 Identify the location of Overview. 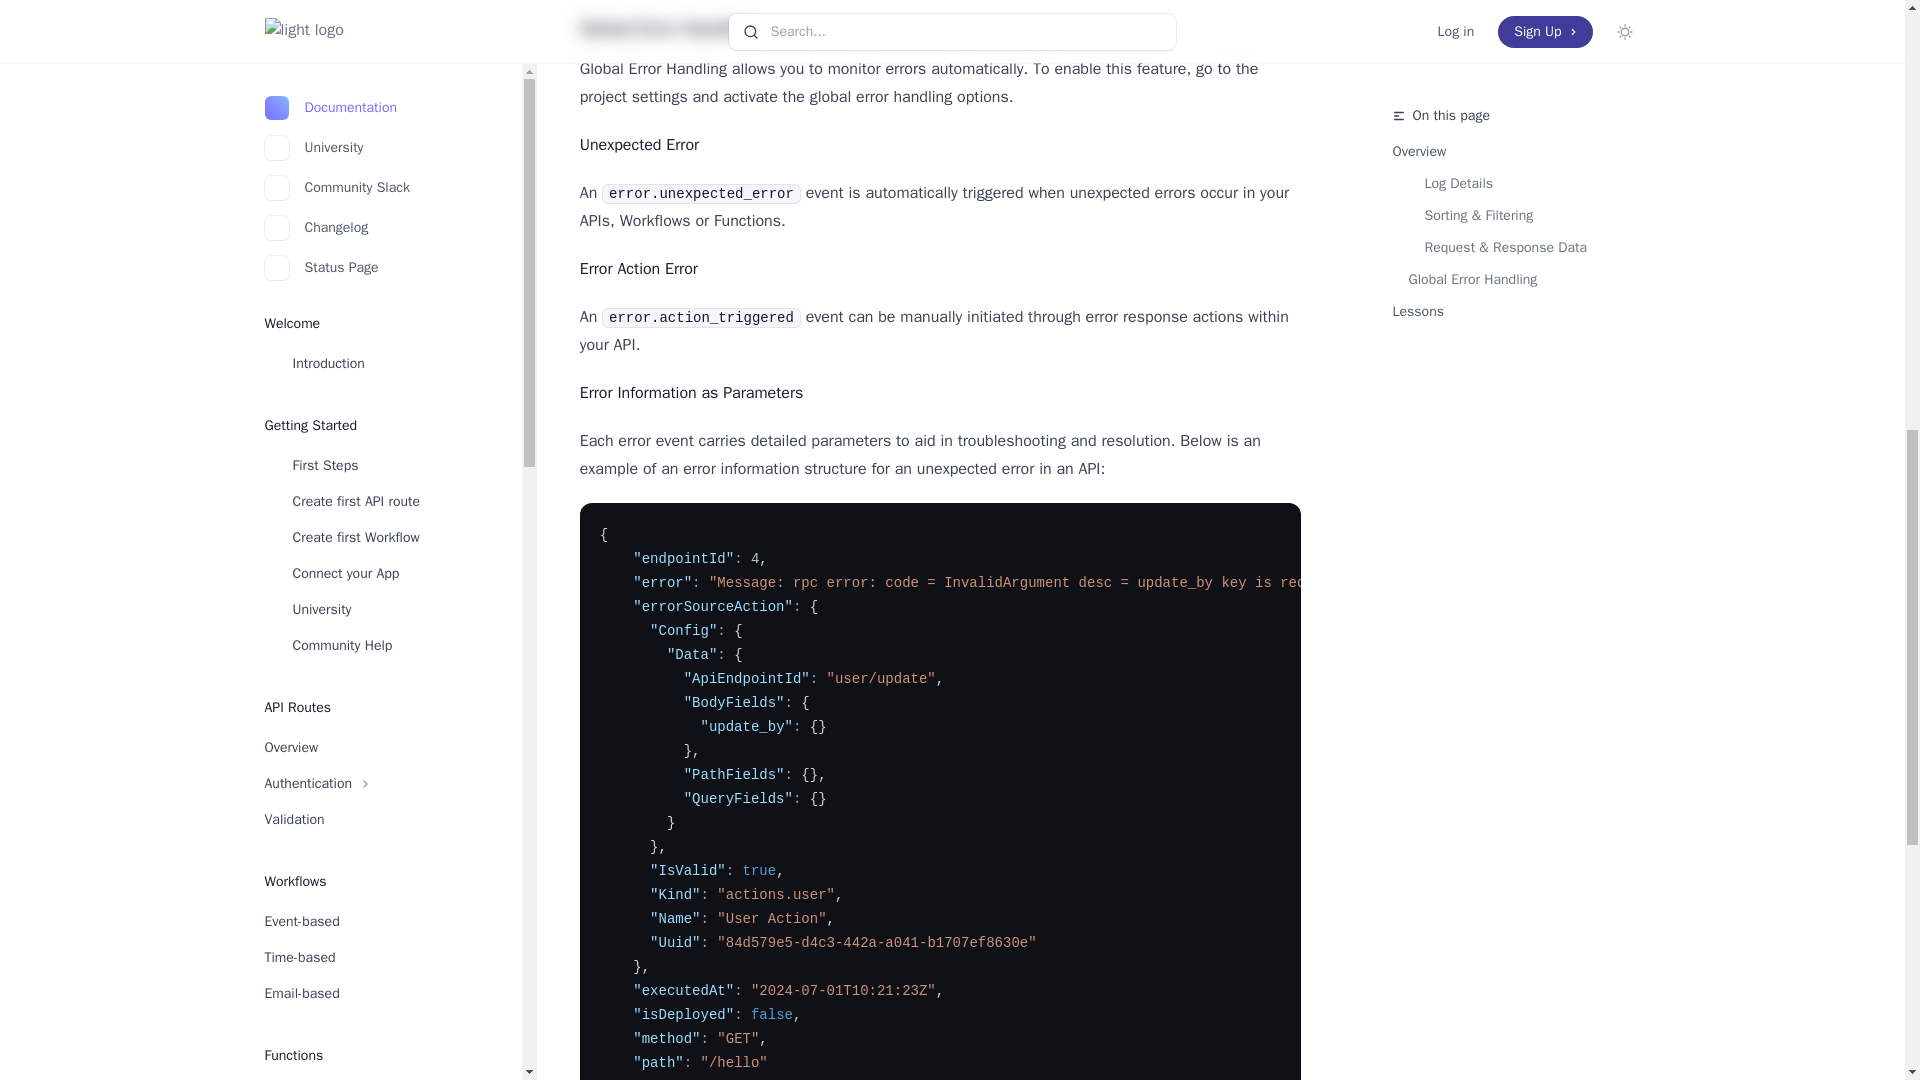
(368, 604).